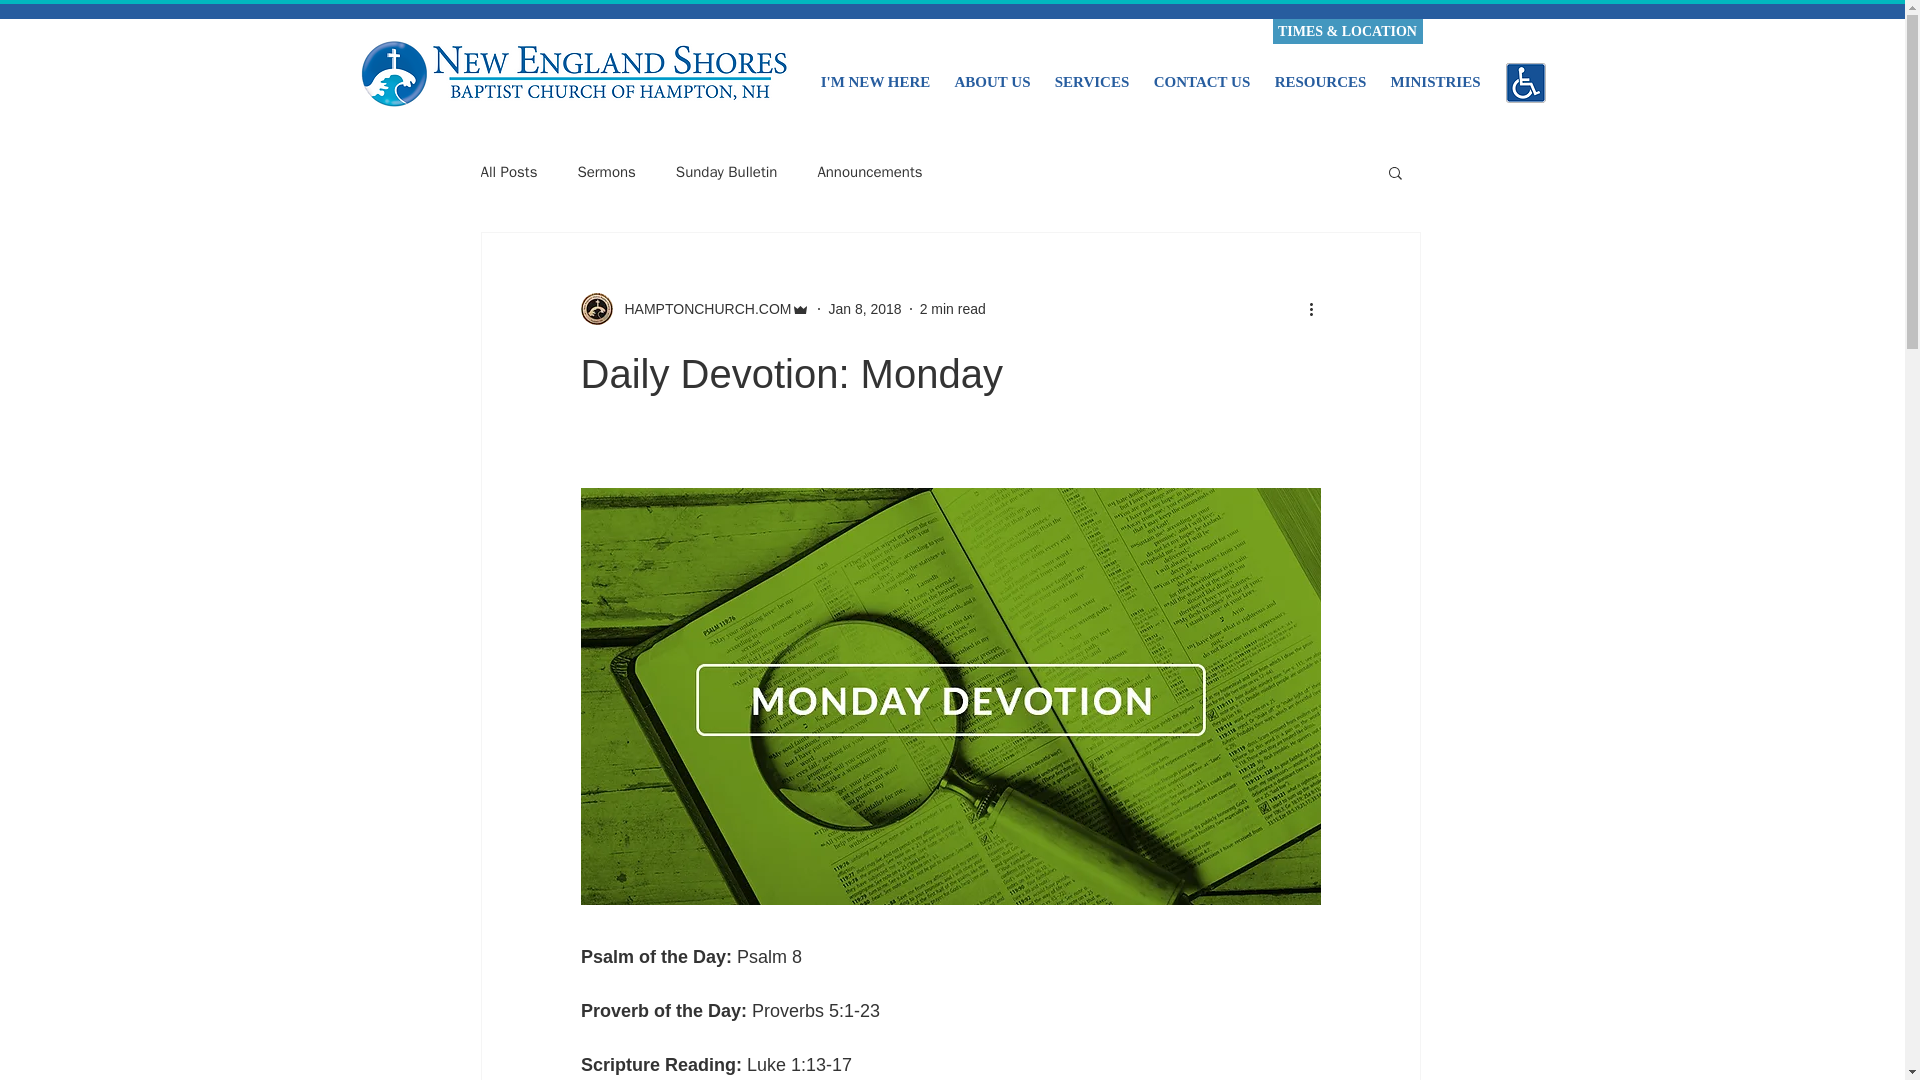  I want to click on Sunday Bulletin, so click(726, 172).